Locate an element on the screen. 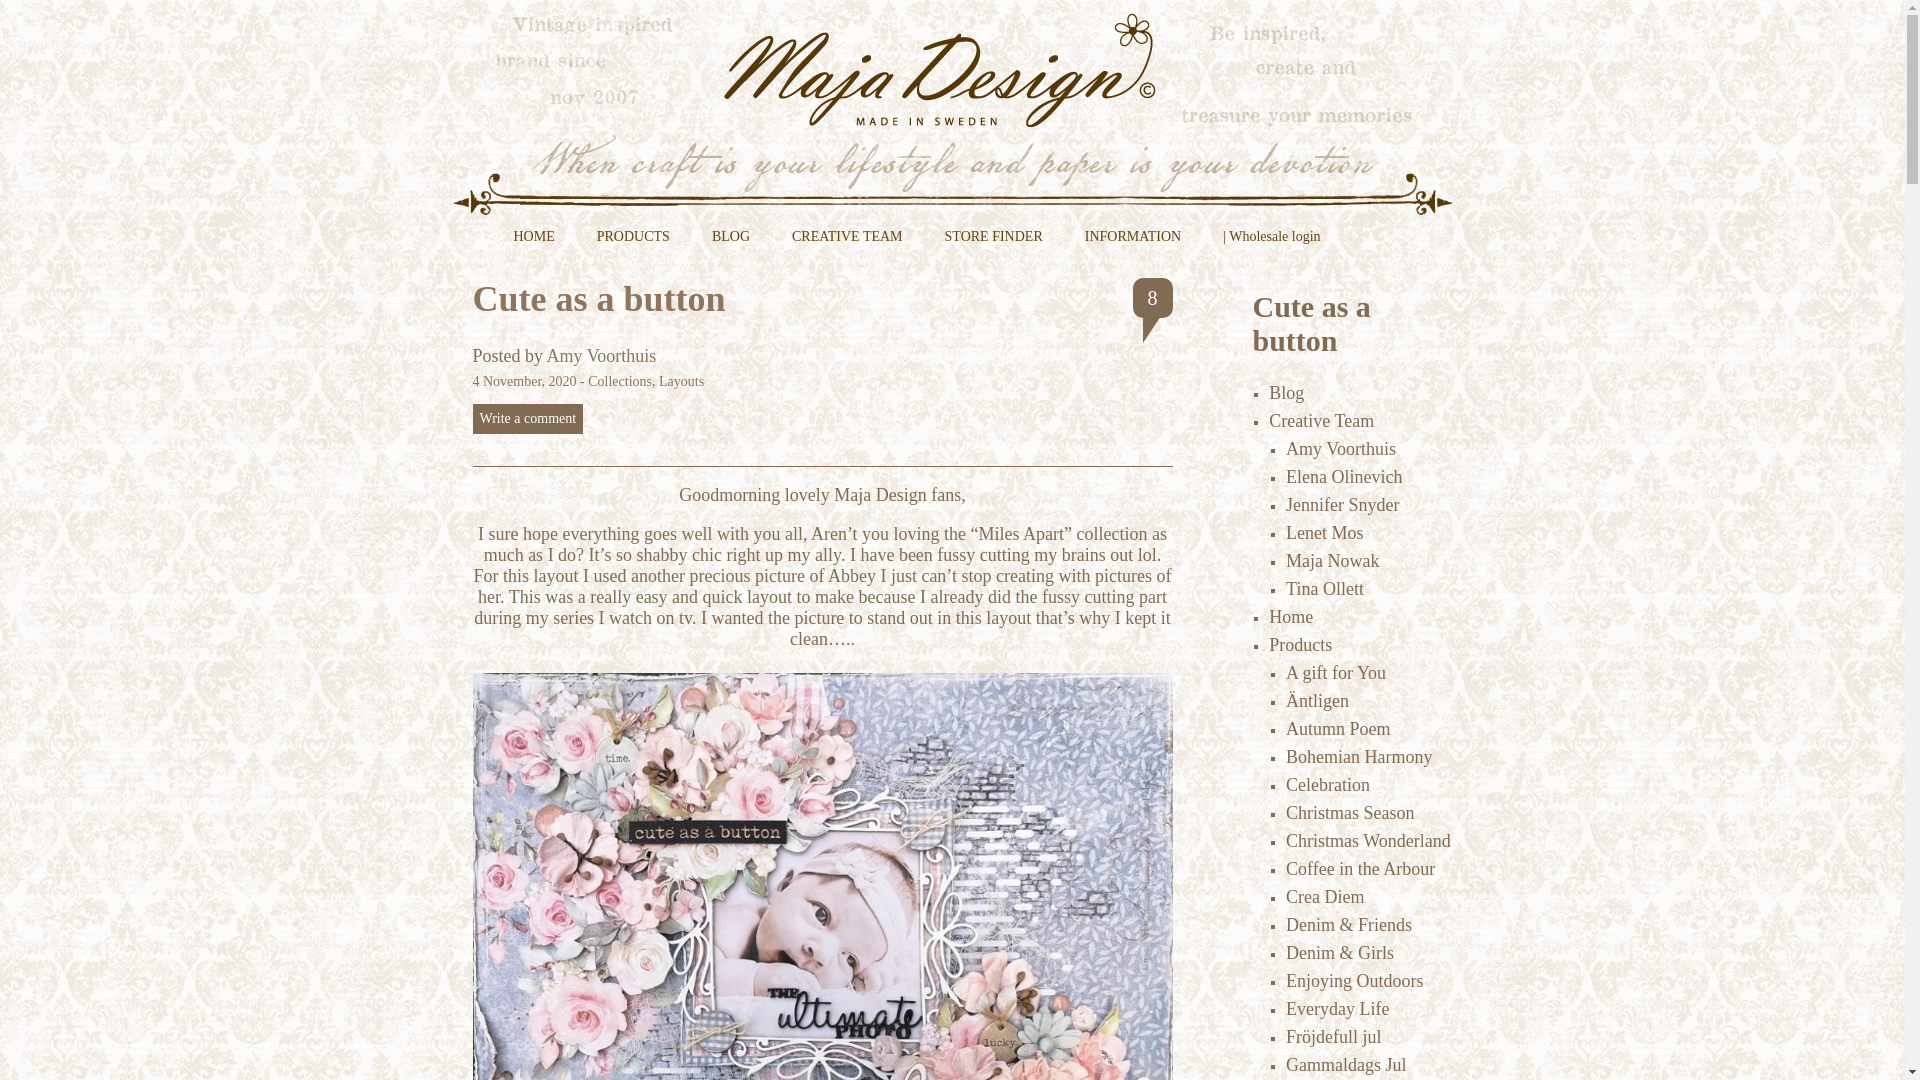 The image size is (1920, 1080). A gift for You is located at coordinates (1336, 672).